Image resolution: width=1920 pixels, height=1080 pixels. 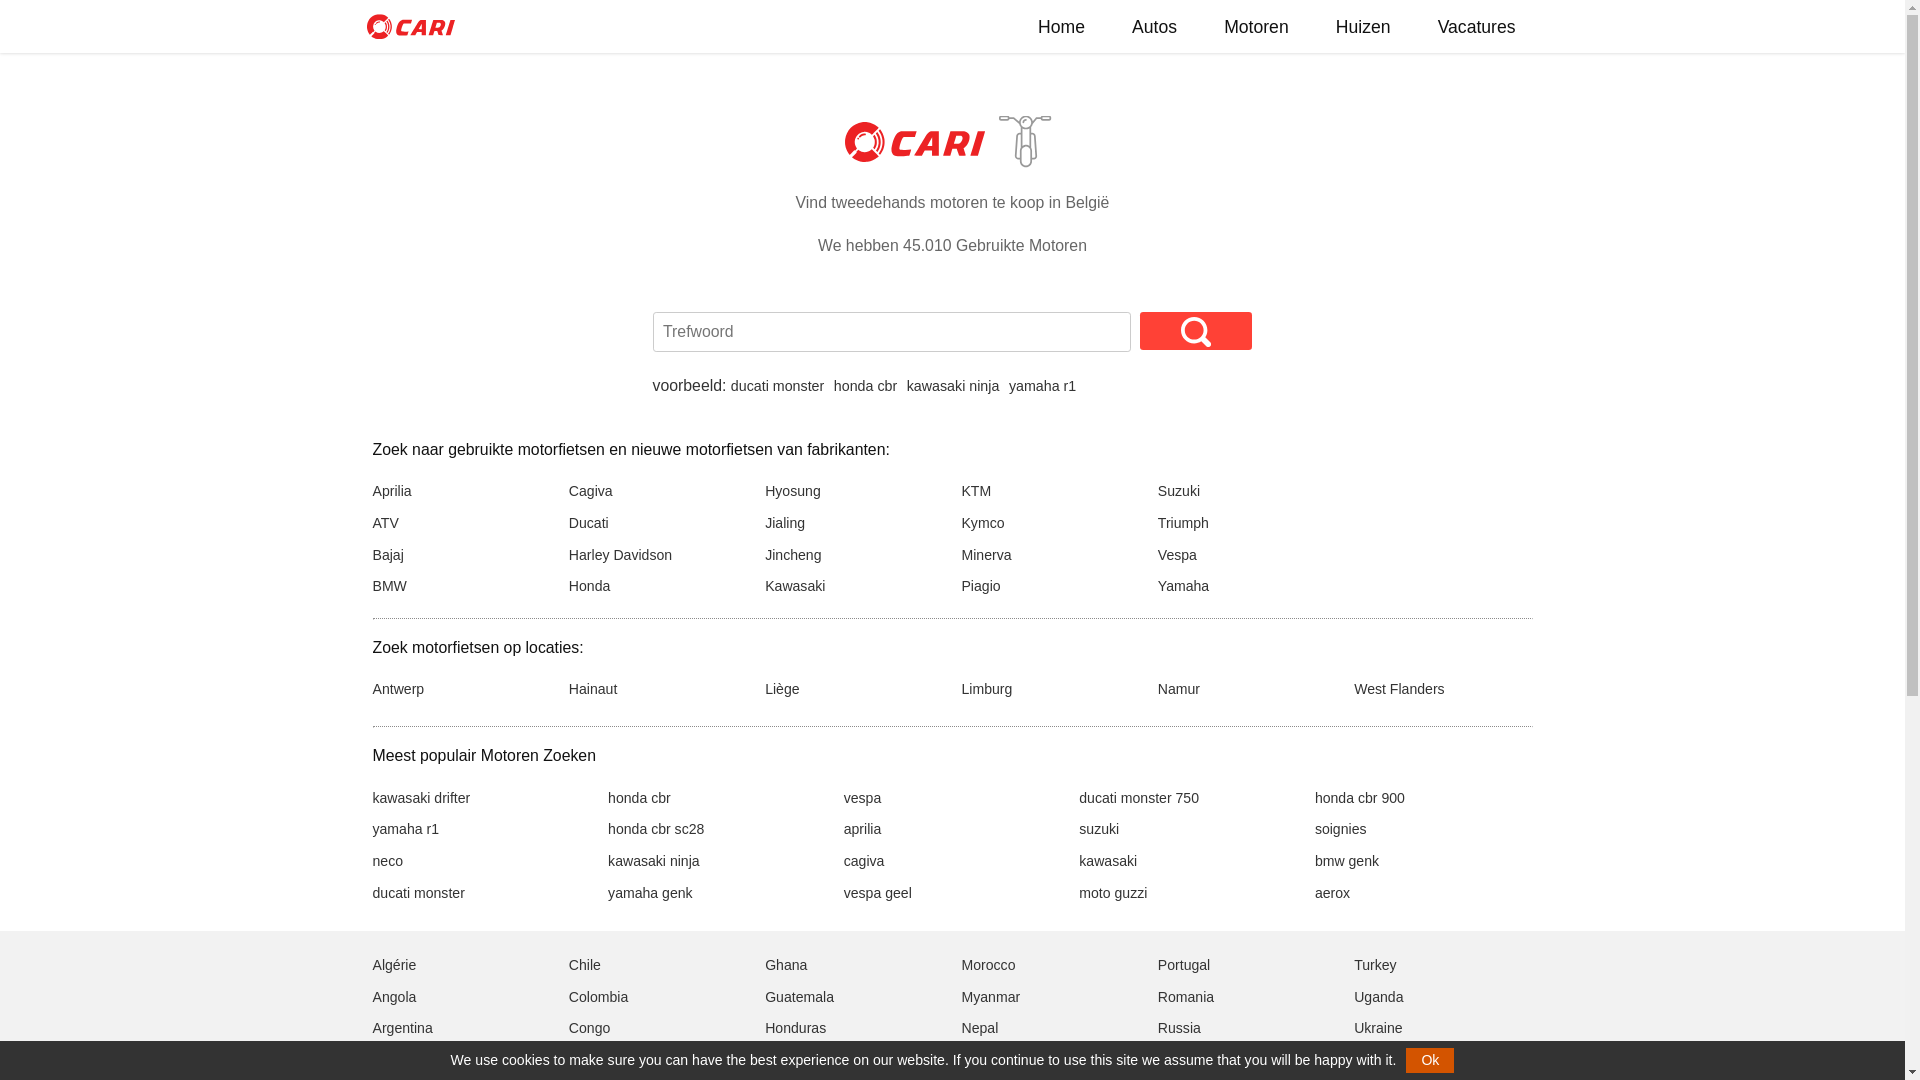 What do you see at coordinates (1477, 26) in the screenshot?
I see `Vacatures` at bounding box center [1477, 26].